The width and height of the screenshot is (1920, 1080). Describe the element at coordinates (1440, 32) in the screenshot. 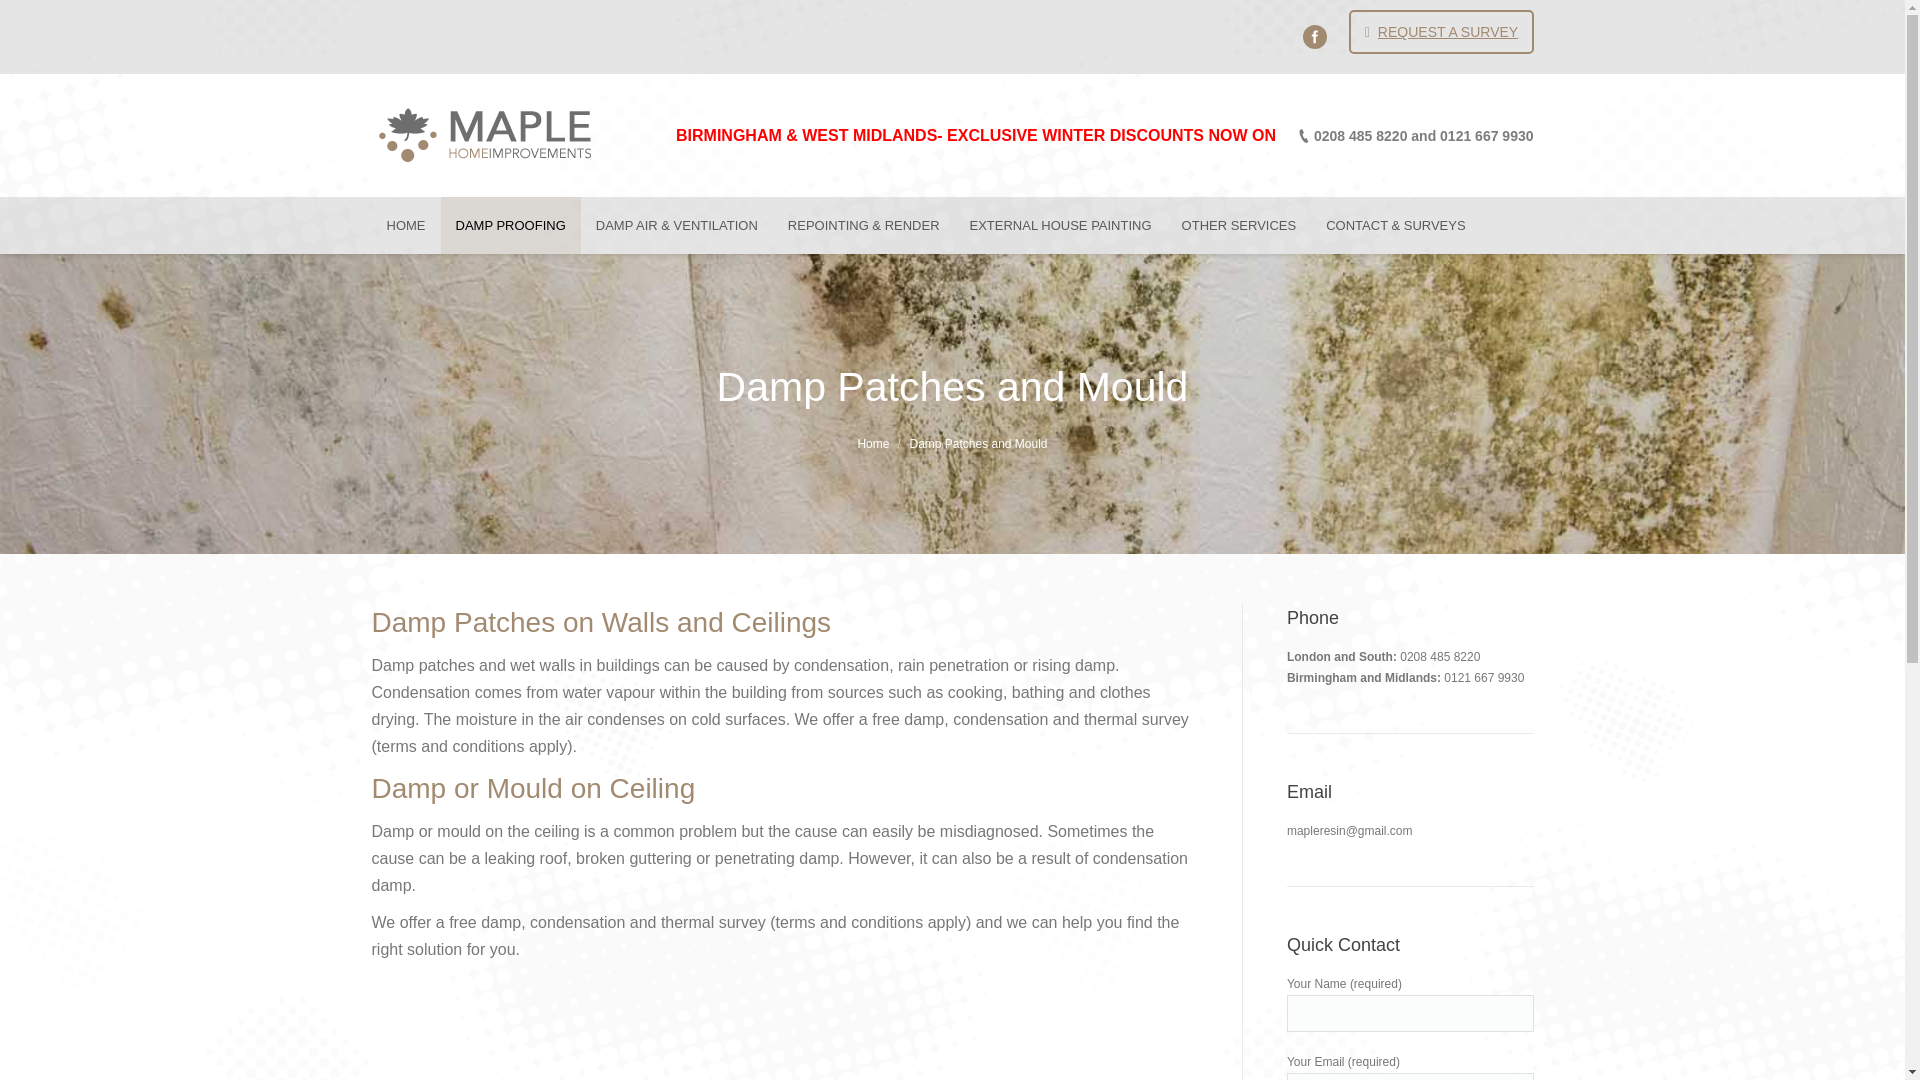

I see `REQUEST A SURVEY` at that location.